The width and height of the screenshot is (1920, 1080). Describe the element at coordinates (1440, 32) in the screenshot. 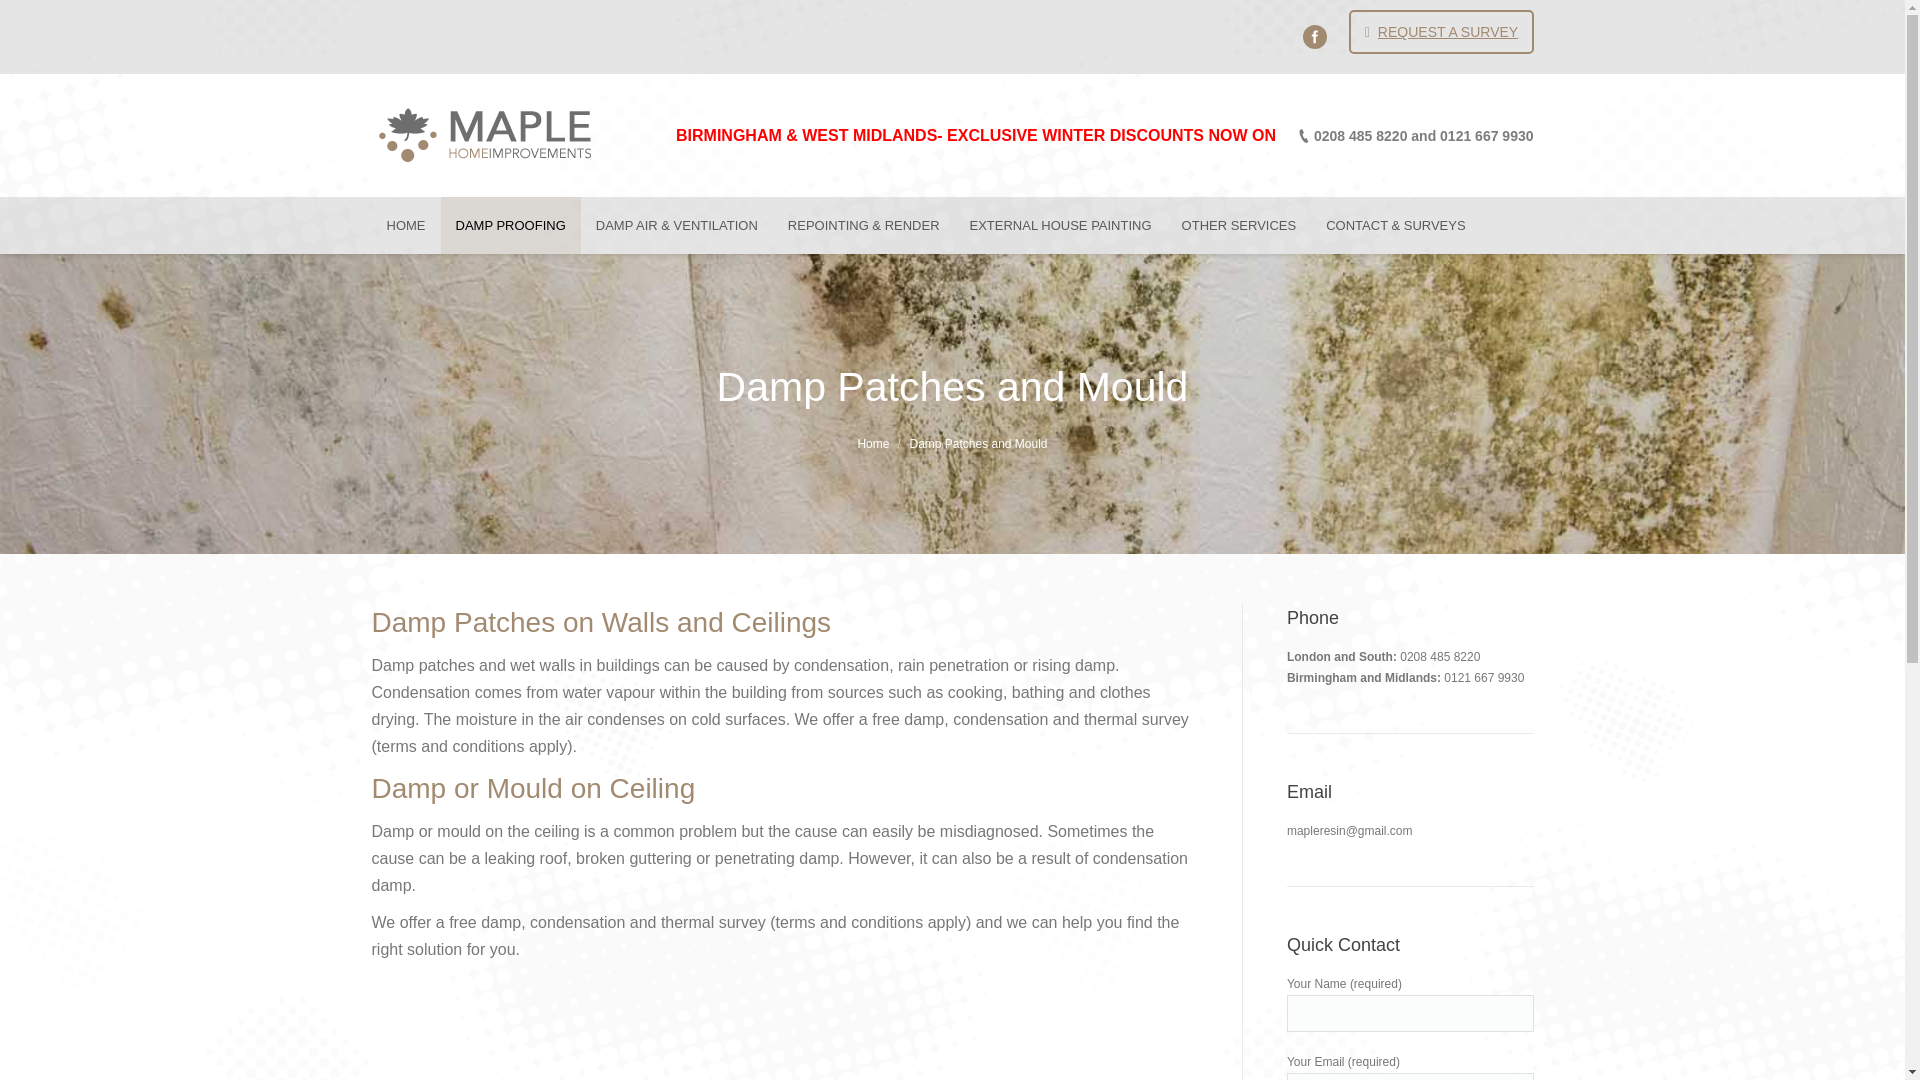

I see `REQUEST A SURVEY` at that location.